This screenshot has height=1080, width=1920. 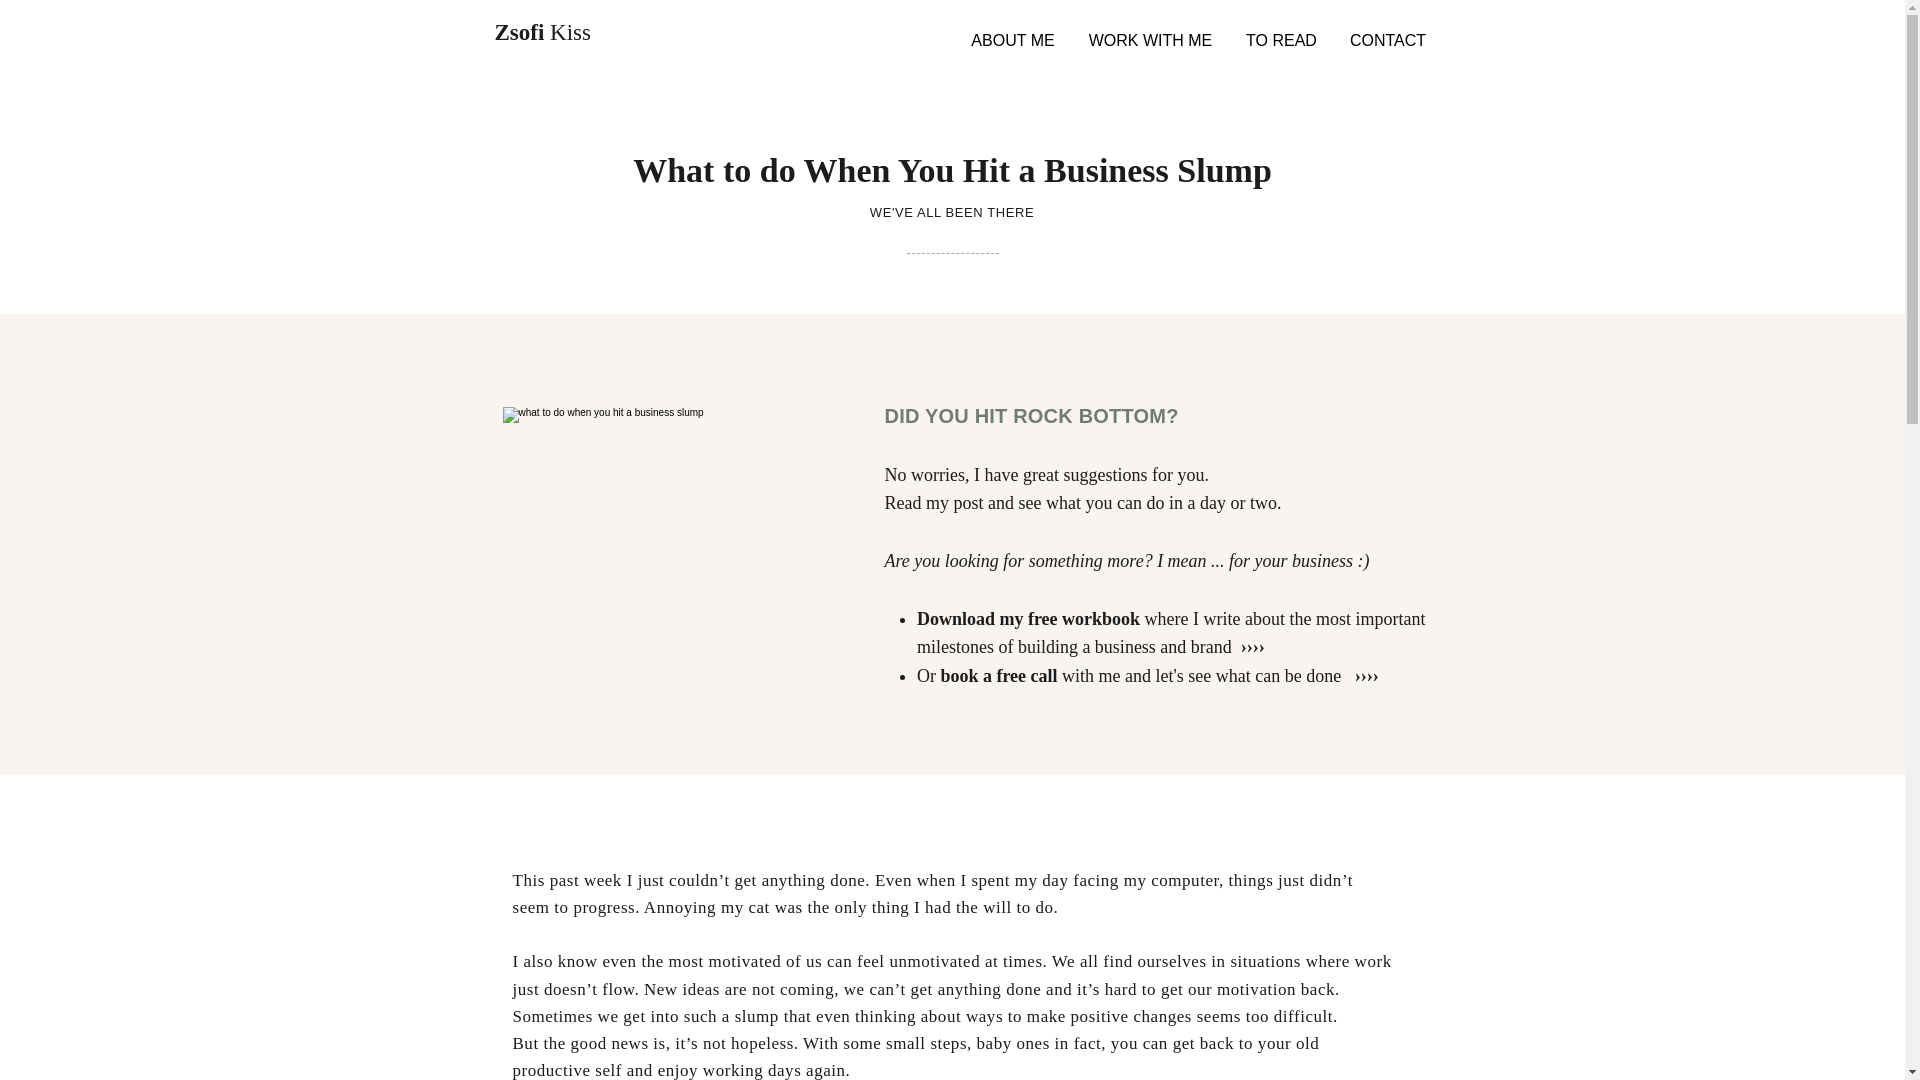 I want to click on CONTACT, so click(x=1388, y=40).